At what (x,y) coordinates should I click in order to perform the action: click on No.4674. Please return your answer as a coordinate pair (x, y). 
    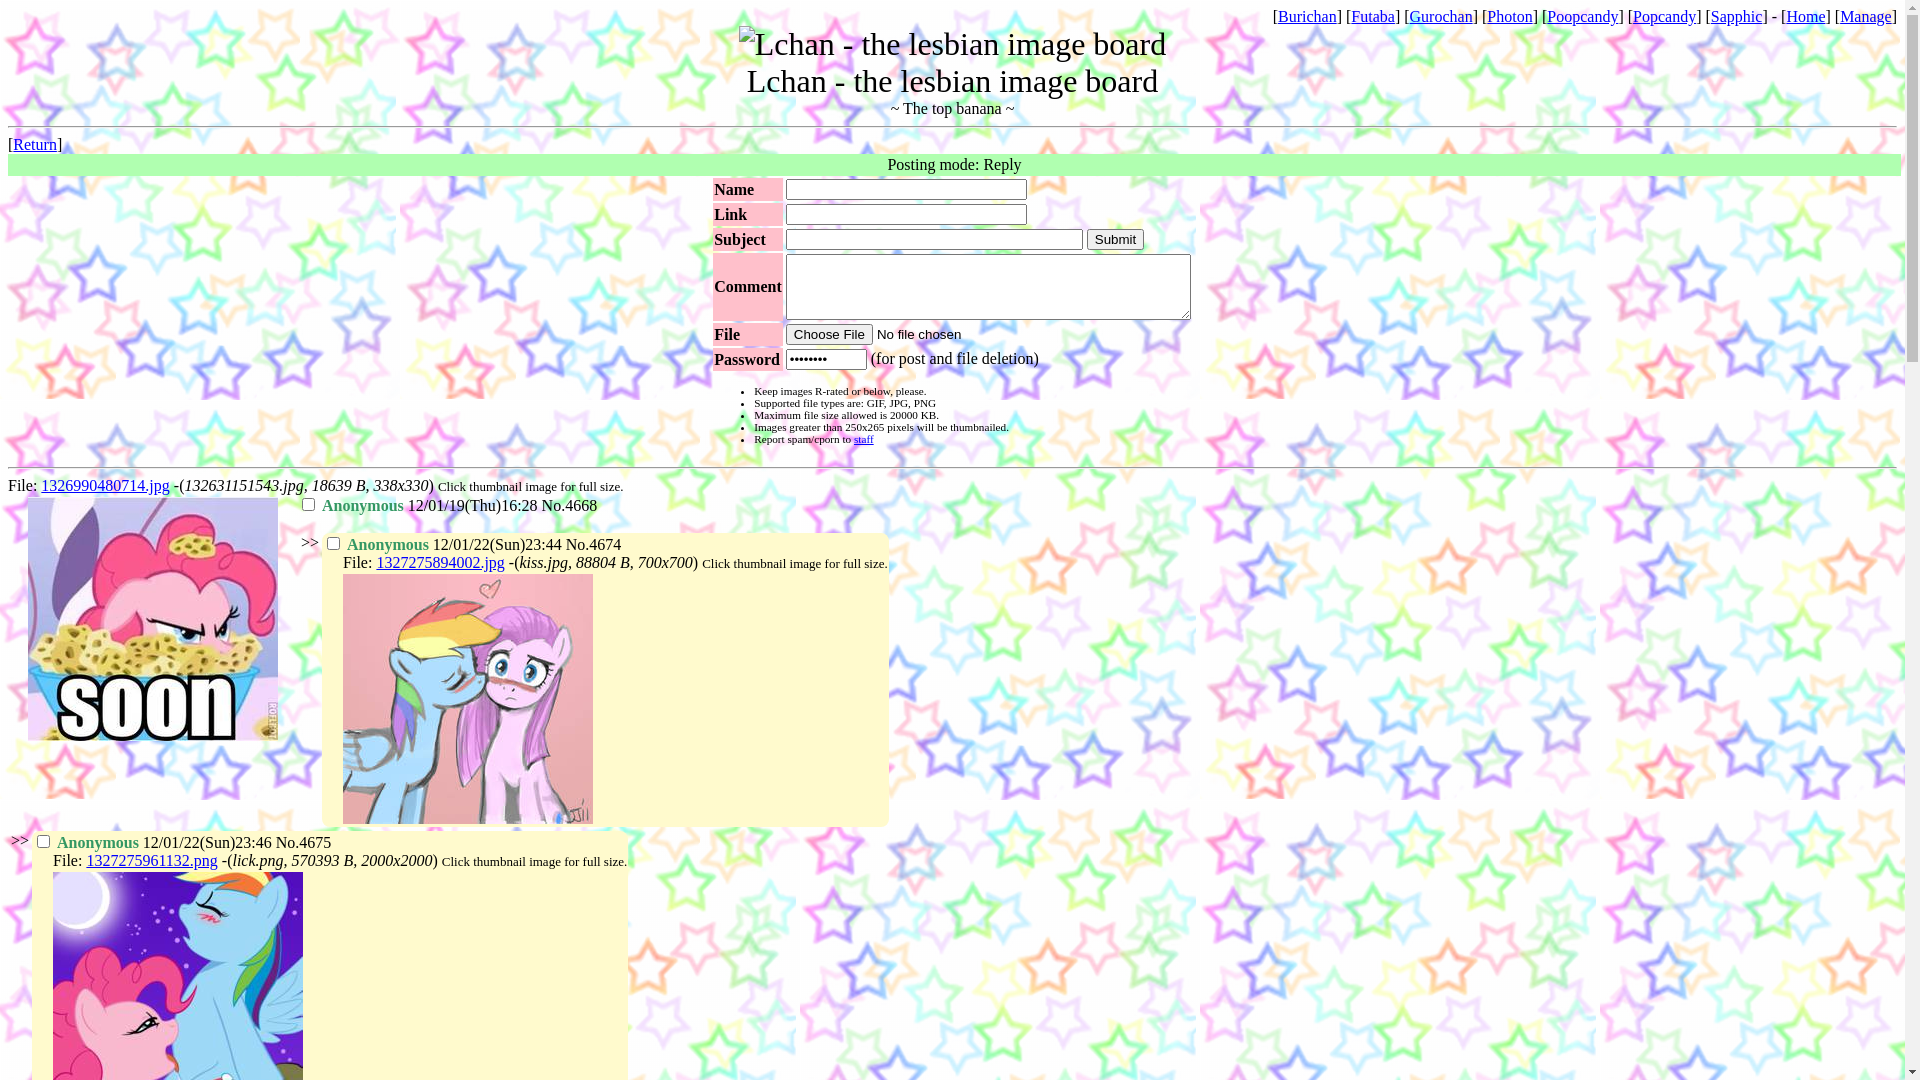
    Looking at the image, I should click on (594, 544).